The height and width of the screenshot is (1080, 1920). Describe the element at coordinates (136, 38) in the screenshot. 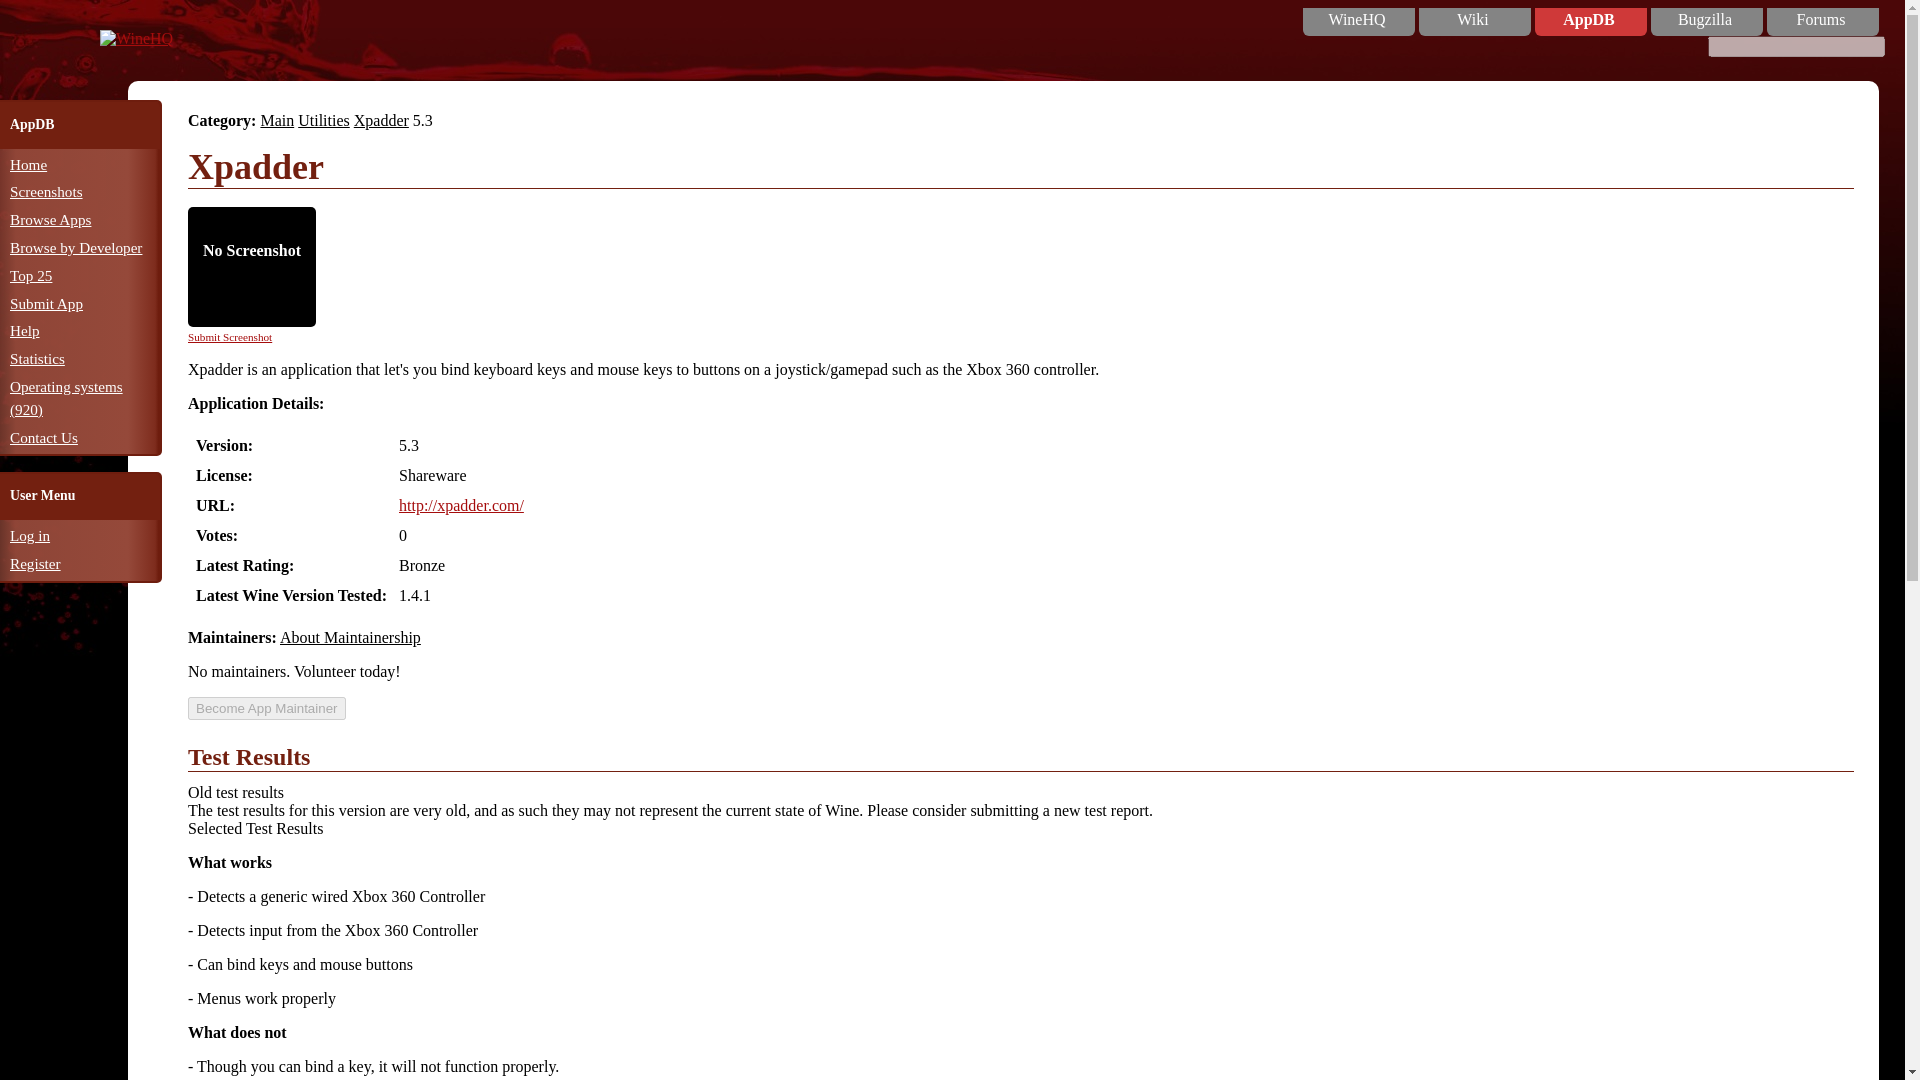

I see `WineHQ` at that location.